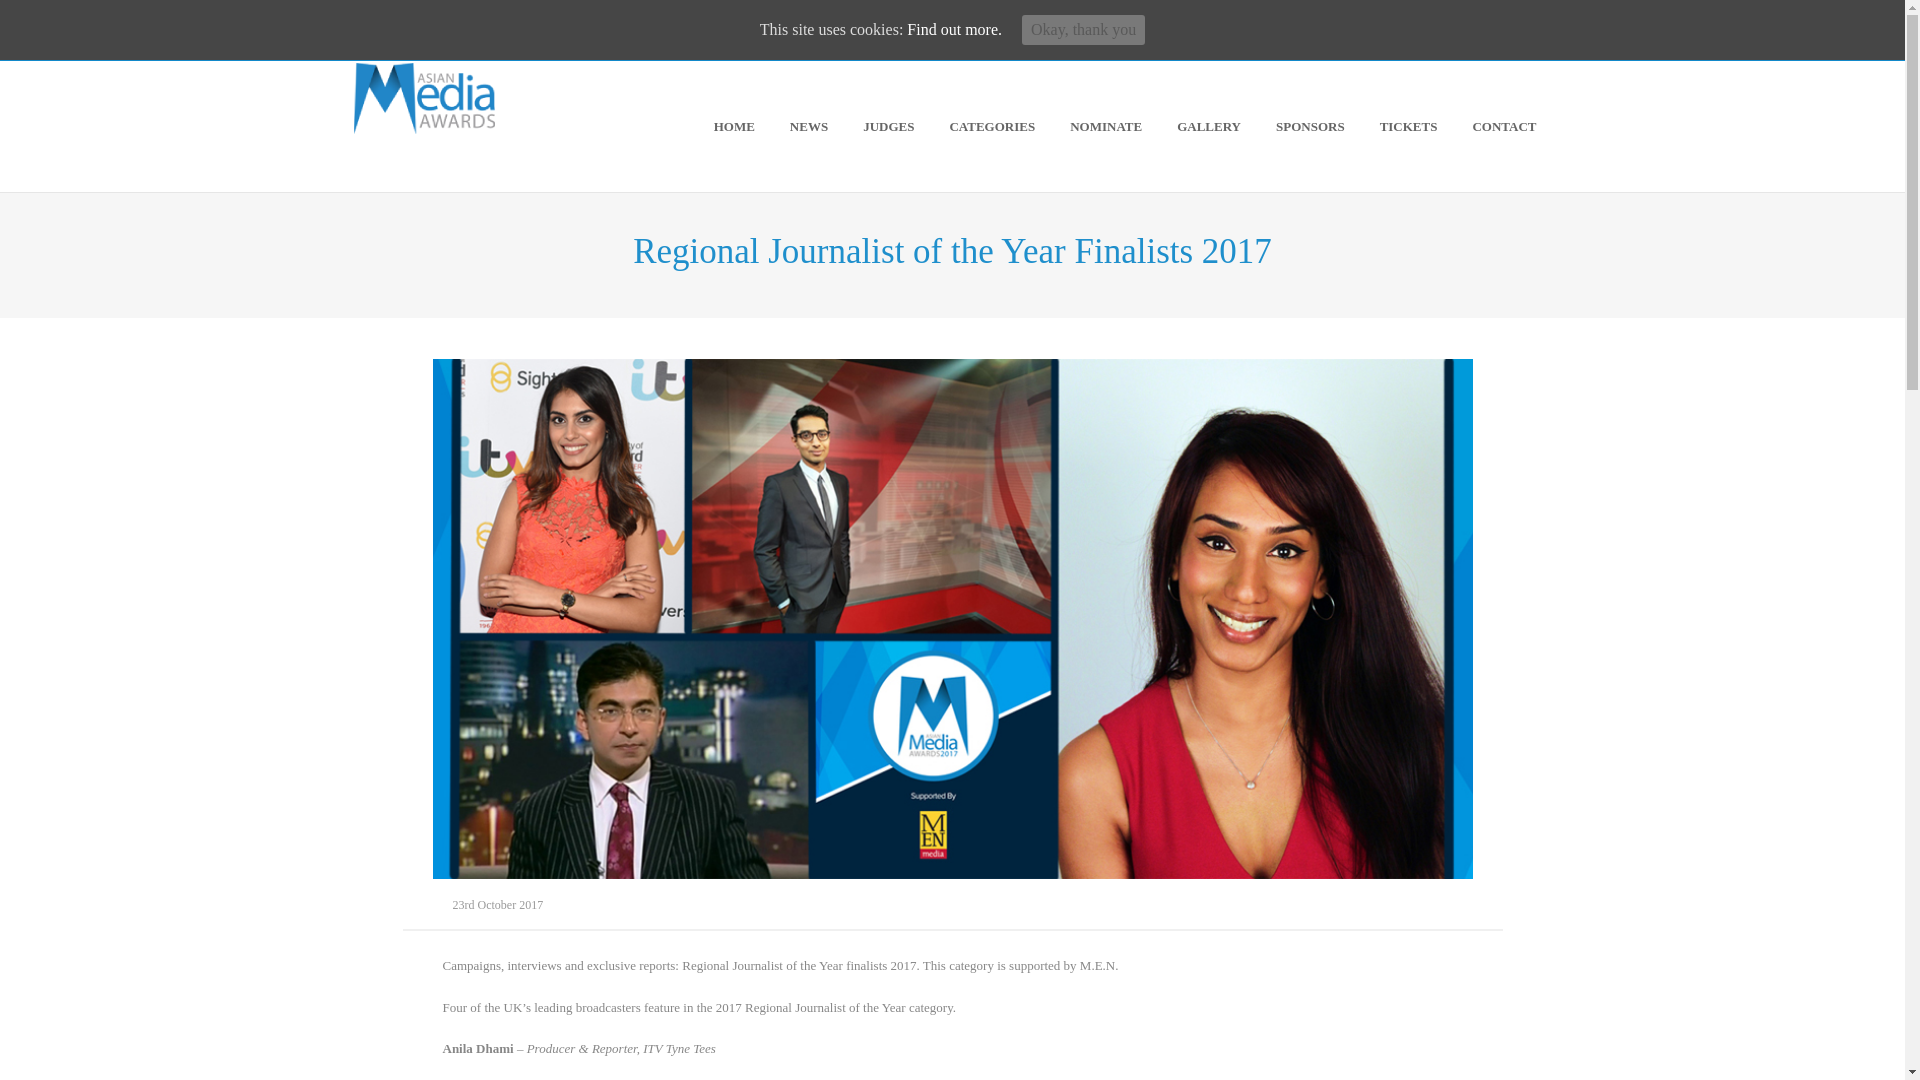 This screenshot has height=1080, width=1920. What do you see at coordinates (1106, 126) in the screenshot?
I see `NOMINATE` at bounding box center [1106, 126].